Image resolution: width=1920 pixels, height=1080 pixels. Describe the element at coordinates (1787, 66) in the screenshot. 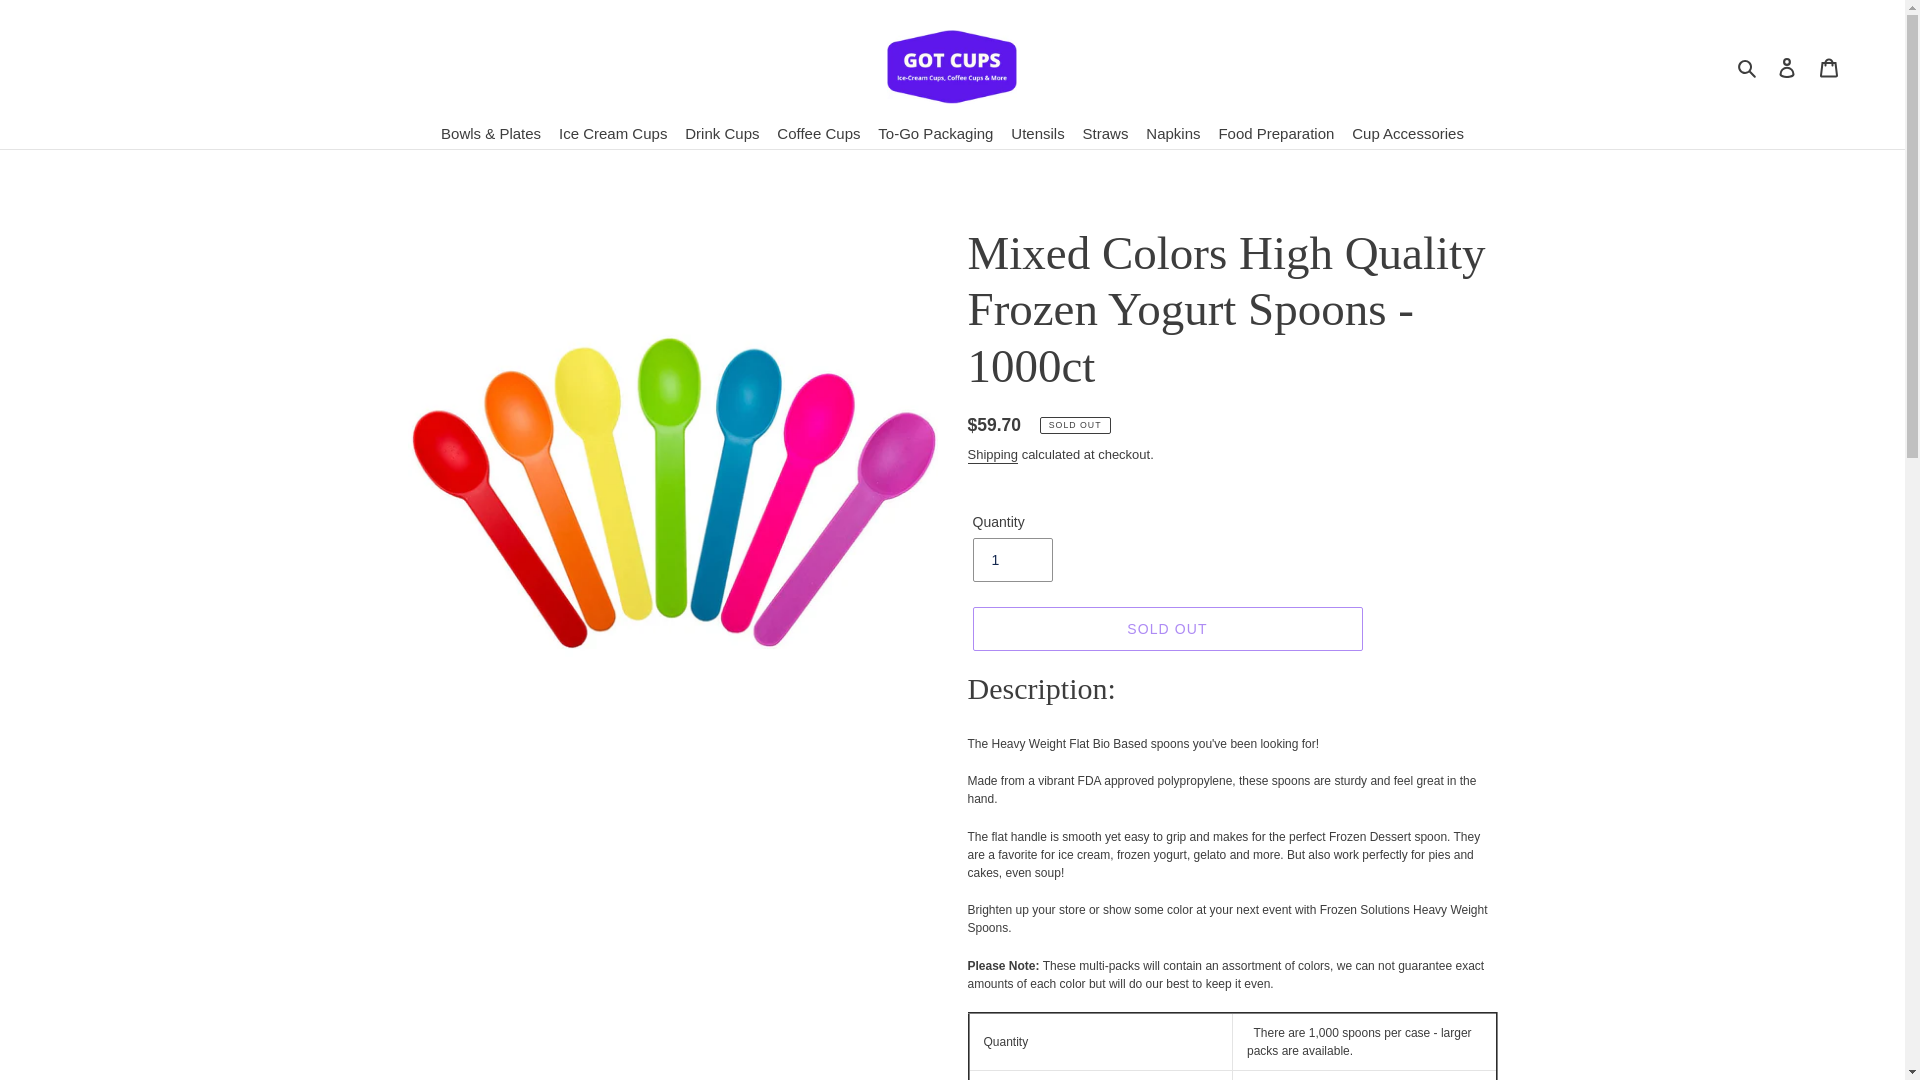

I see `Log in` at that location.